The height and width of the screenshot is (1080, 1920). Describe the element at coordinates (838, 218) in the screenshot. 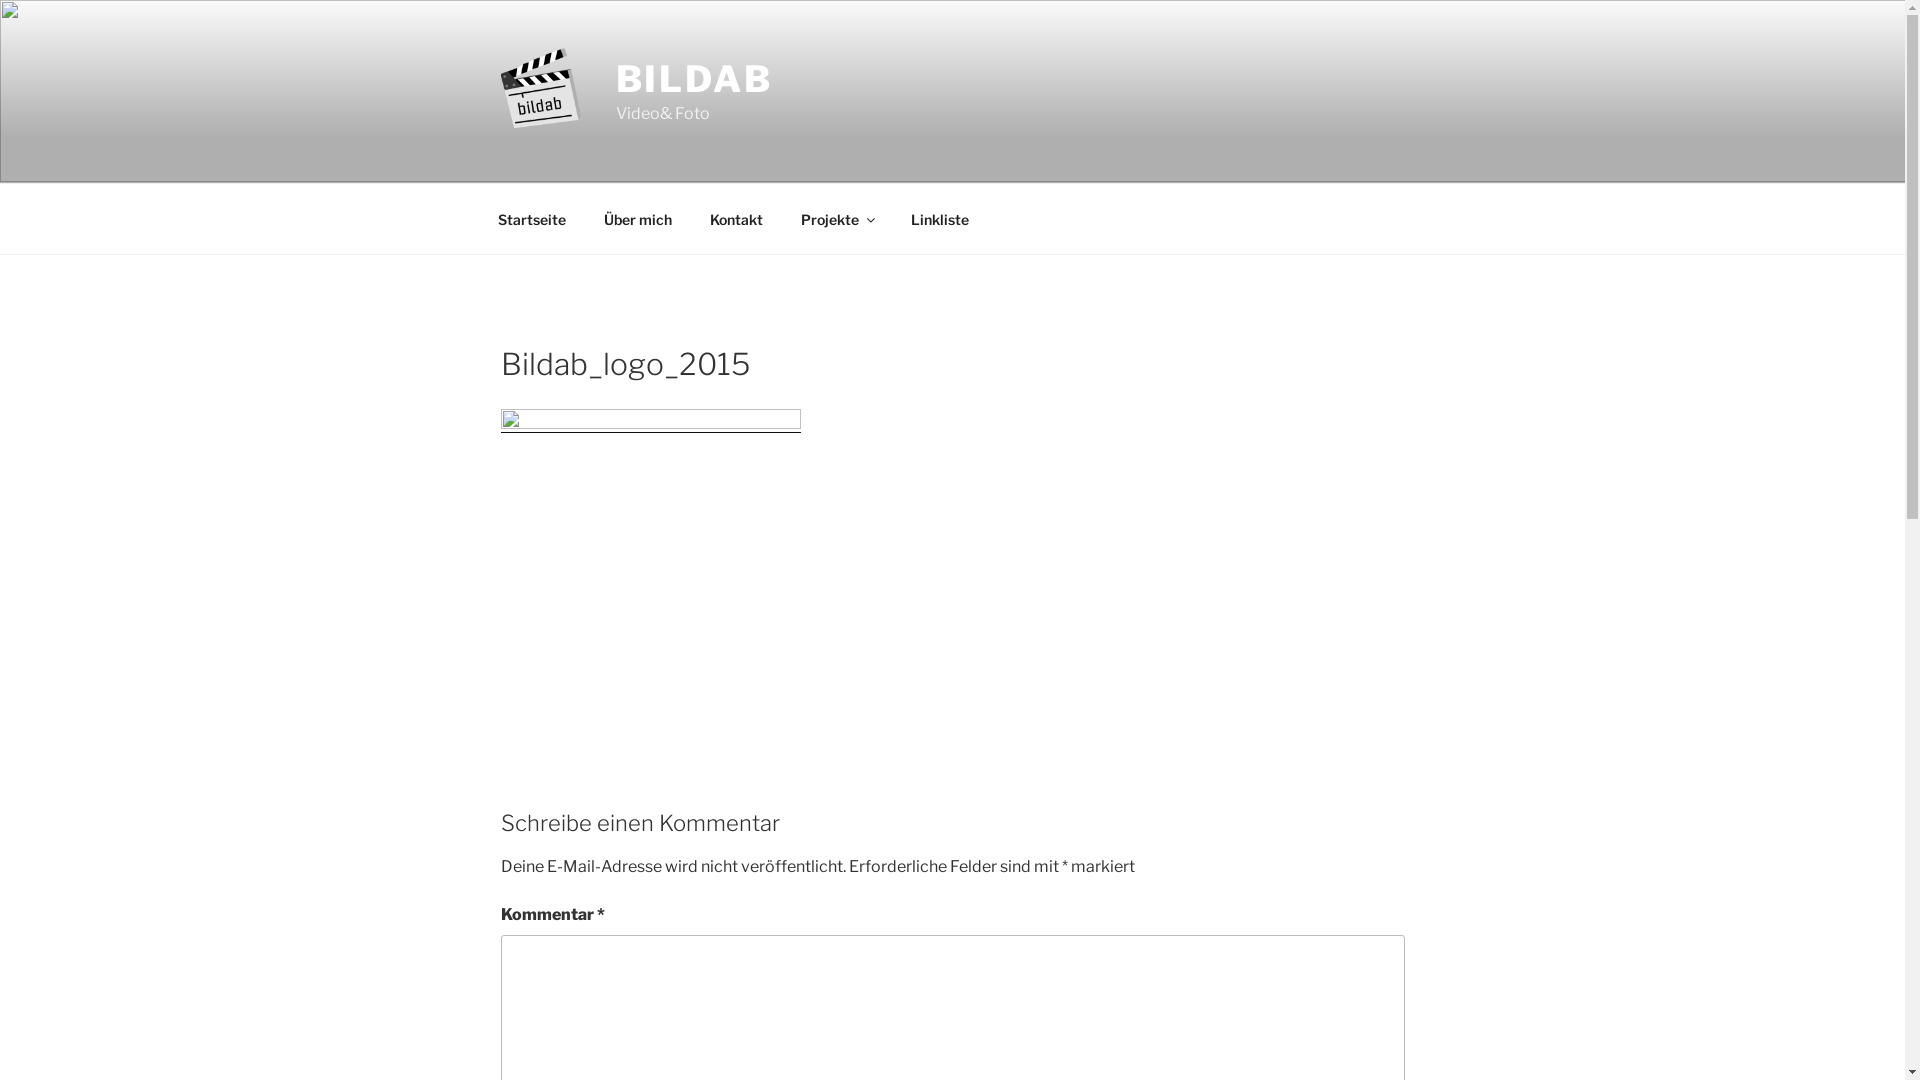

I see `Projekte` at that location.